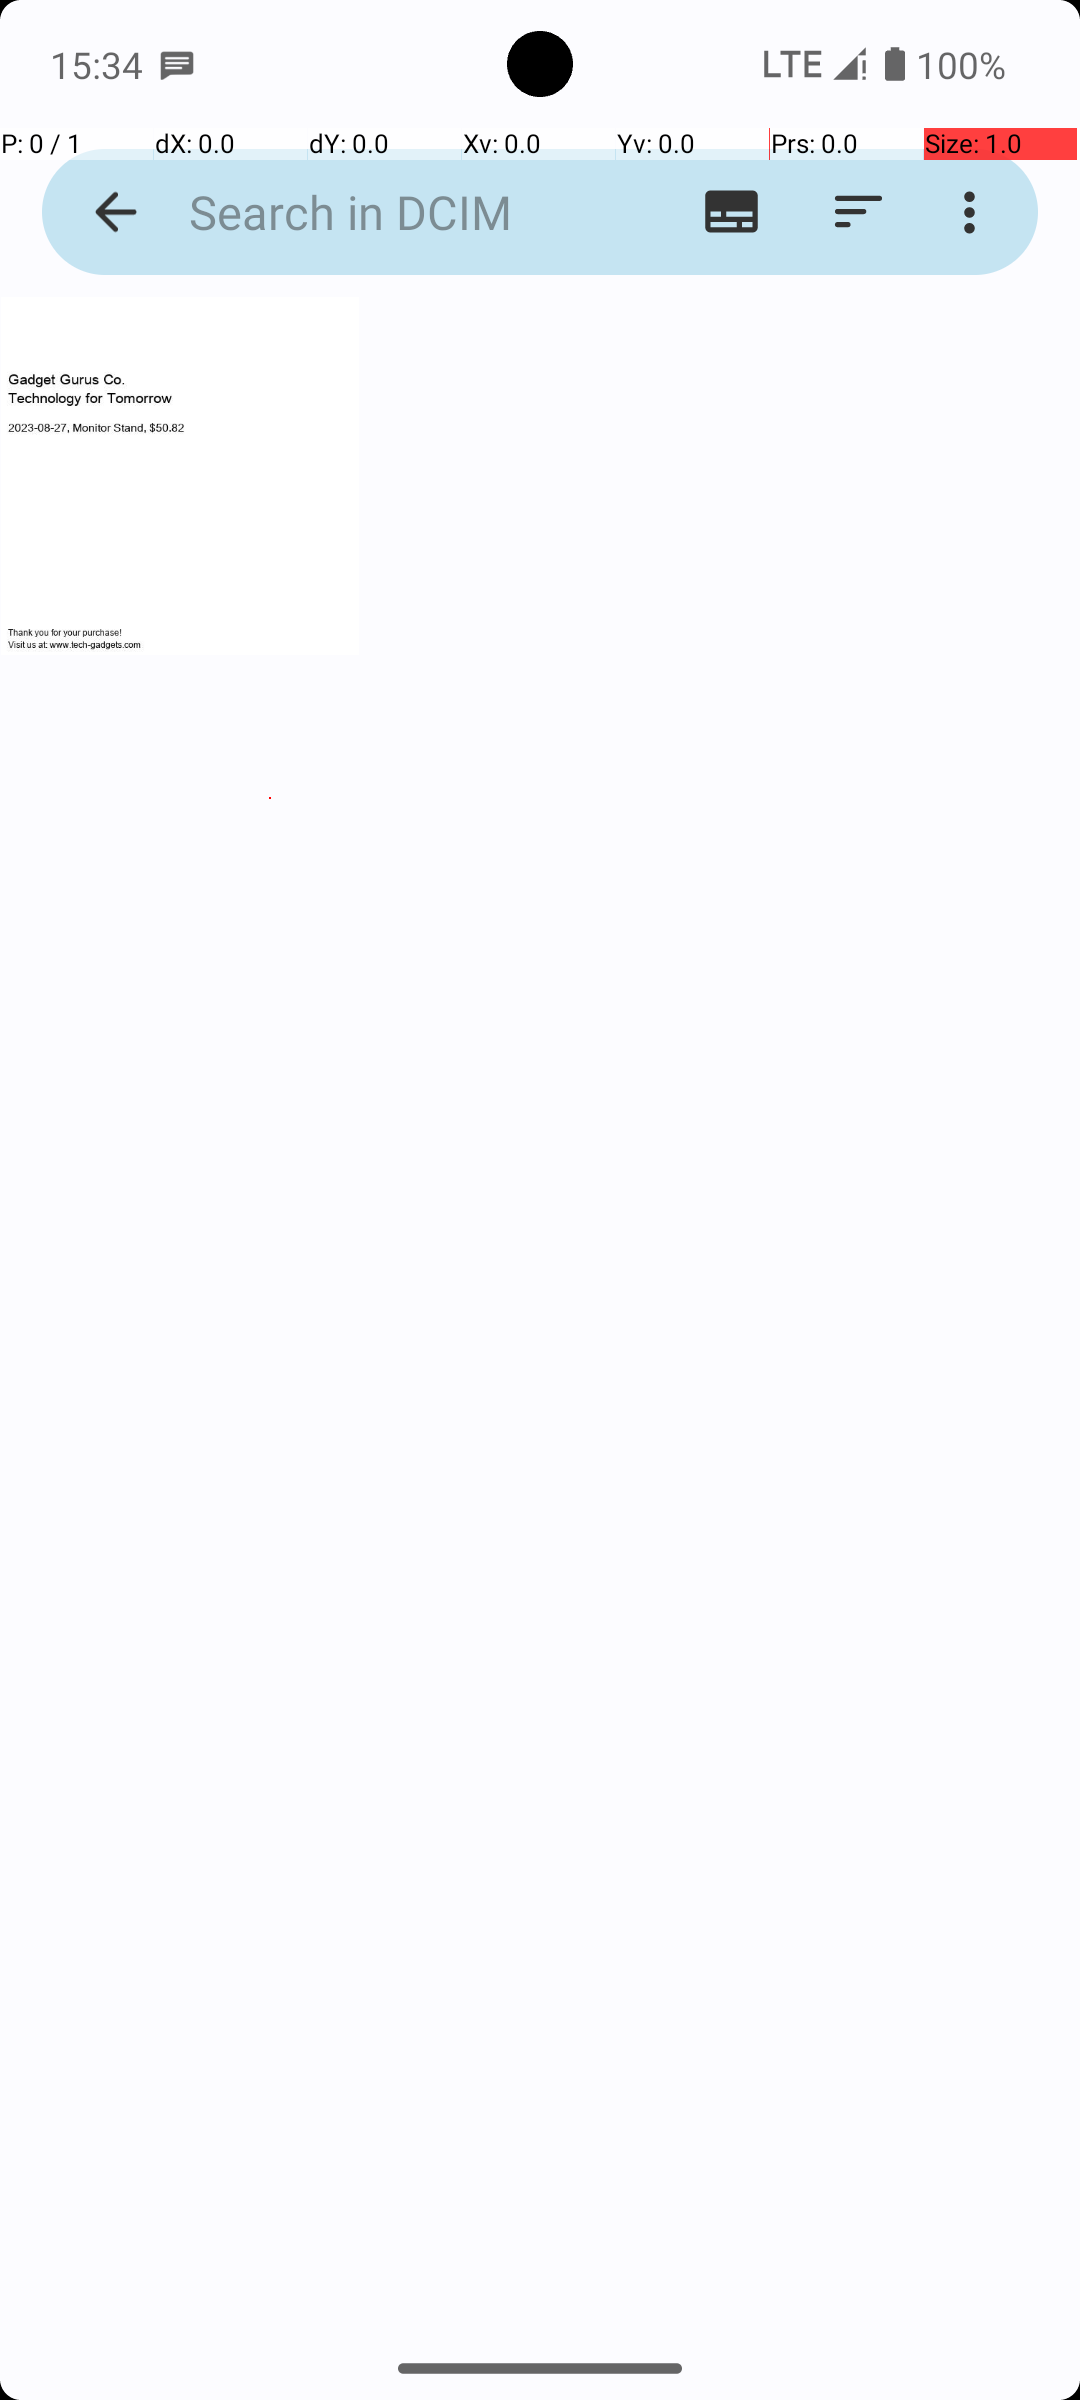  What do you see at coordinates (386, 212) in the screenshot?
I see `Search in DCIM` at bounding box center [386, 212].